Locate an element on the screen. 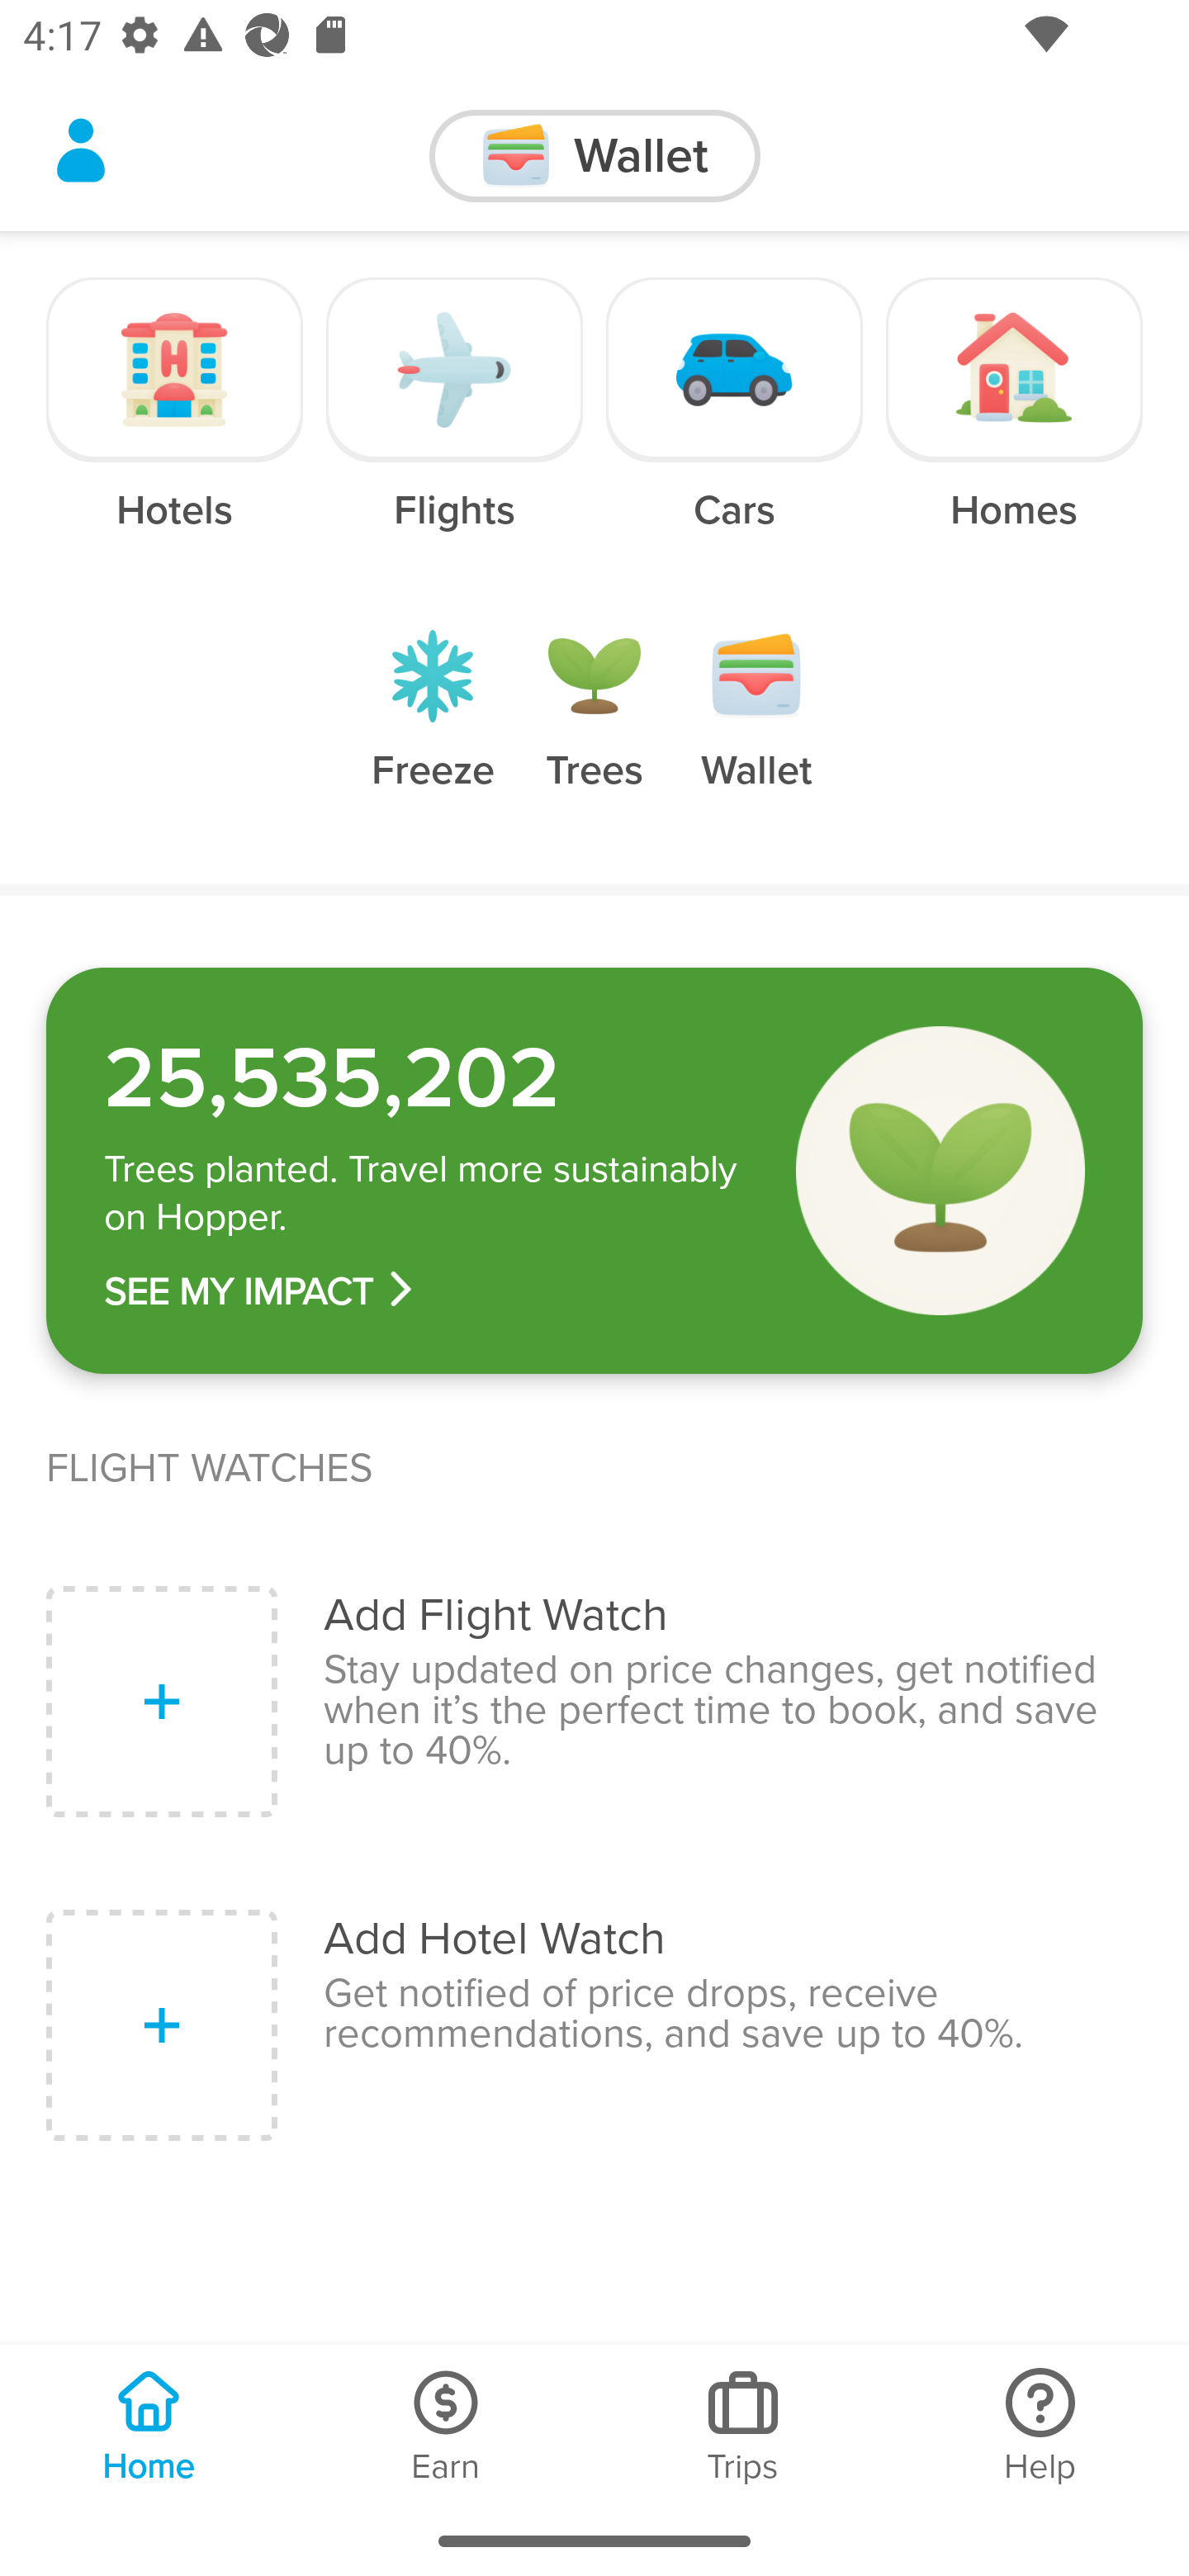  Earn is located at coordinates (446, 2425).